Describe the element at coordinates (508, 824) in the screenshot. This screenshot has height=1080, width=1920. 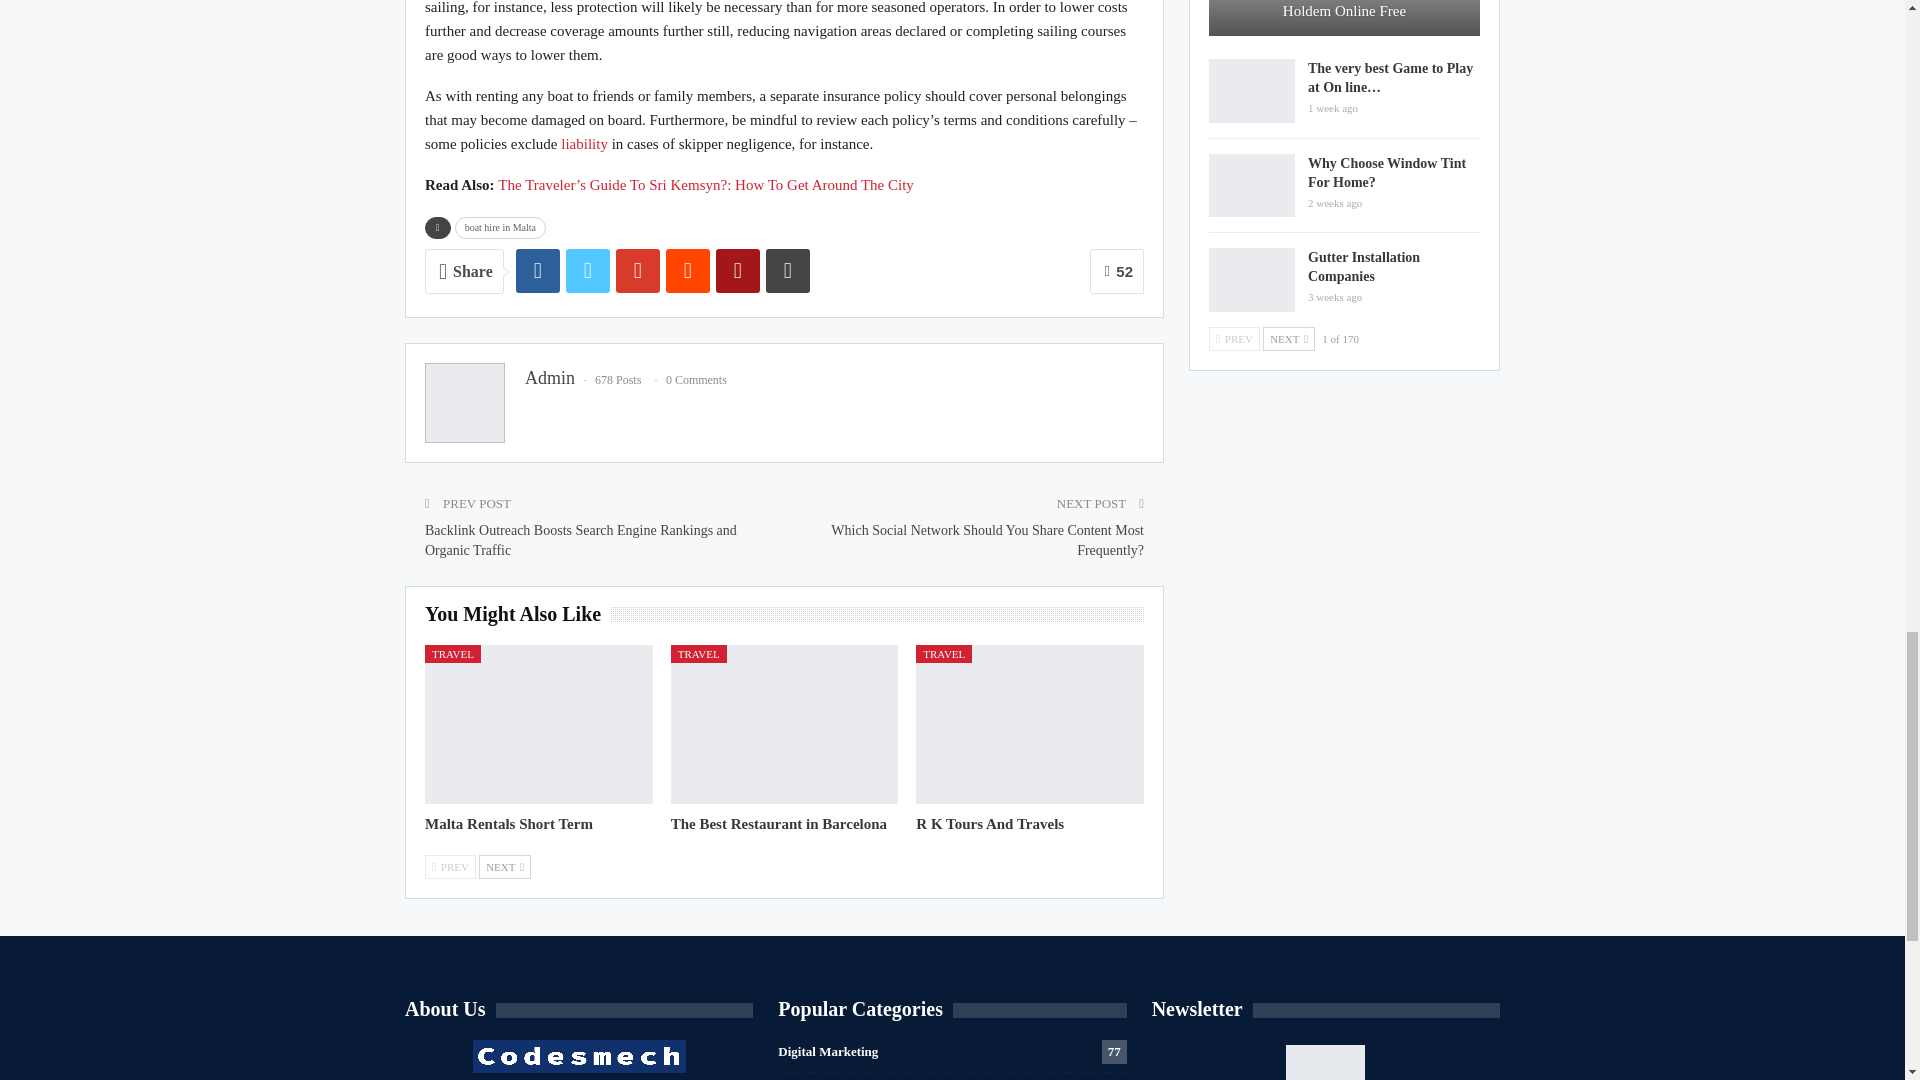
I see `Malta Rentals Short Term` at that location.